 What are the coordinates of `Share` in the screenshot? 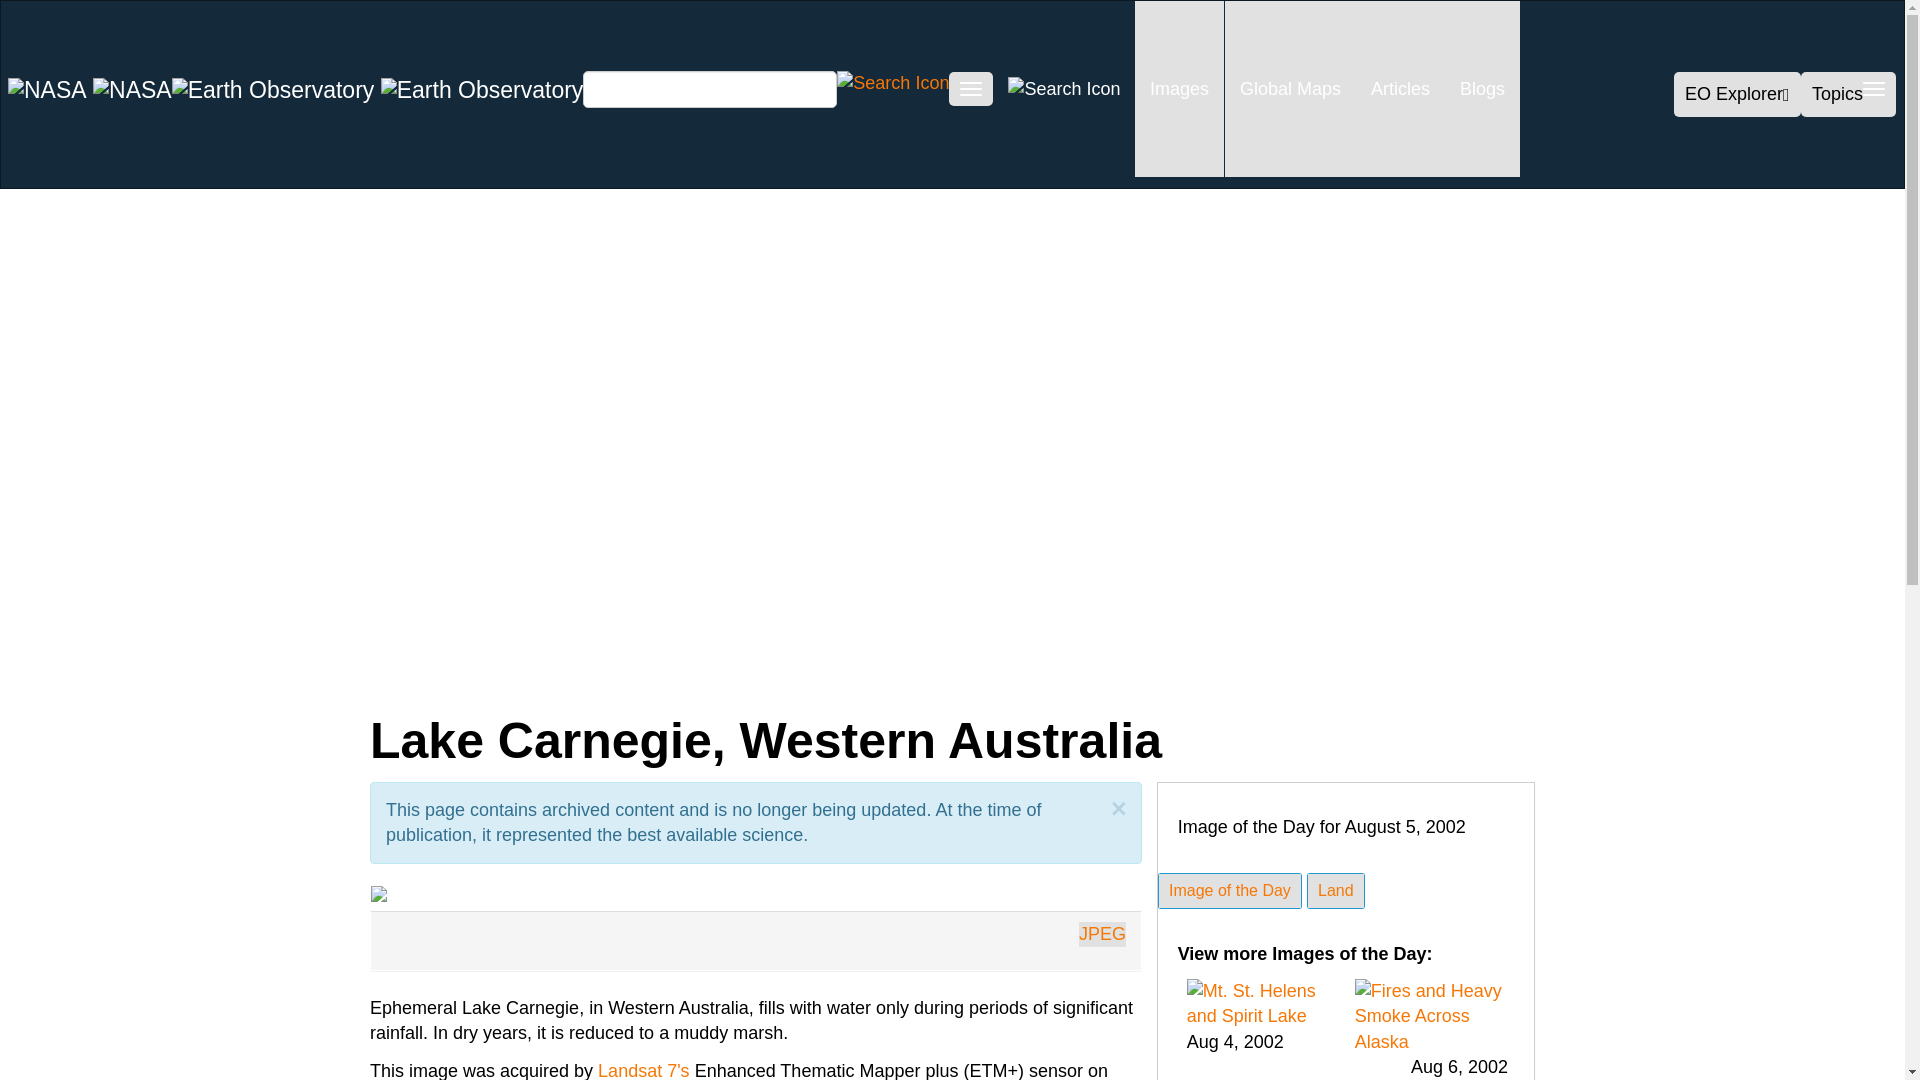 It's located at (214, 676).